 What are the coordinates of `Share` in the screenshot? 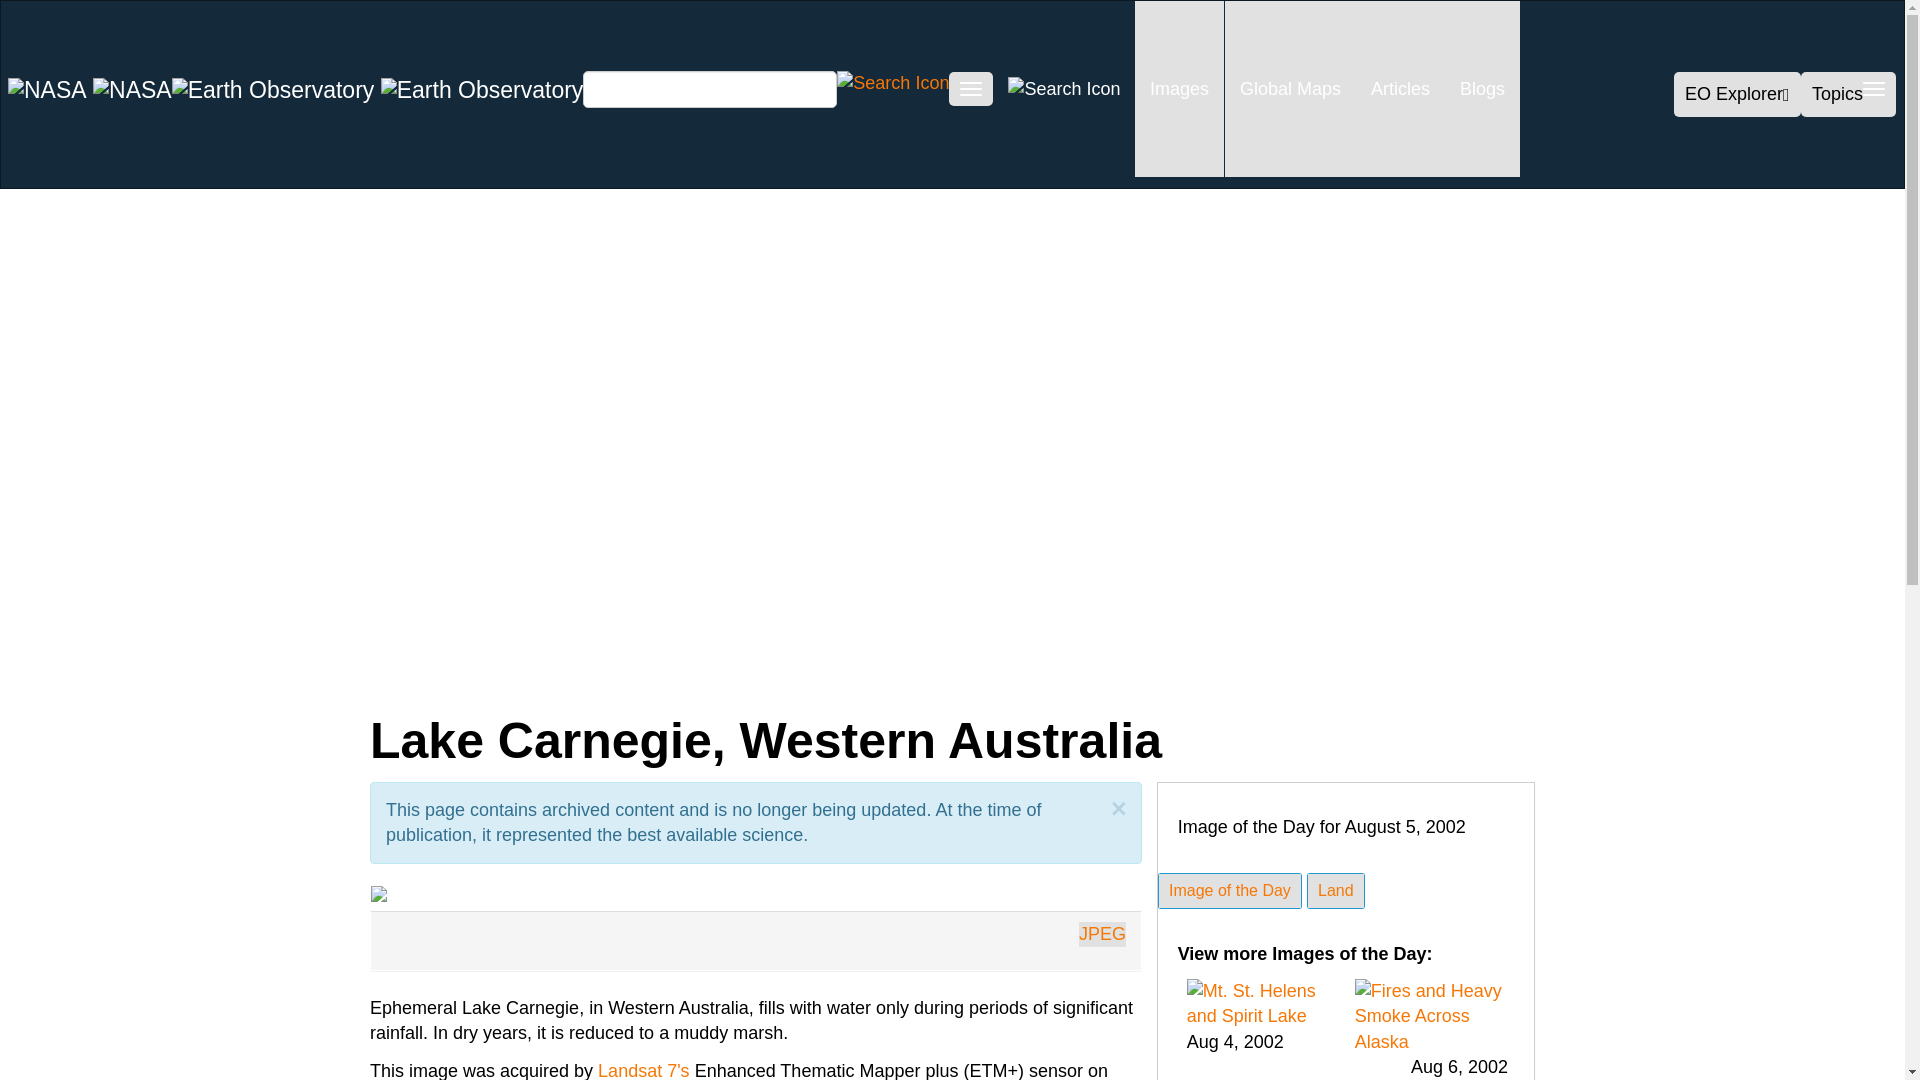 It's located at (214, 676).